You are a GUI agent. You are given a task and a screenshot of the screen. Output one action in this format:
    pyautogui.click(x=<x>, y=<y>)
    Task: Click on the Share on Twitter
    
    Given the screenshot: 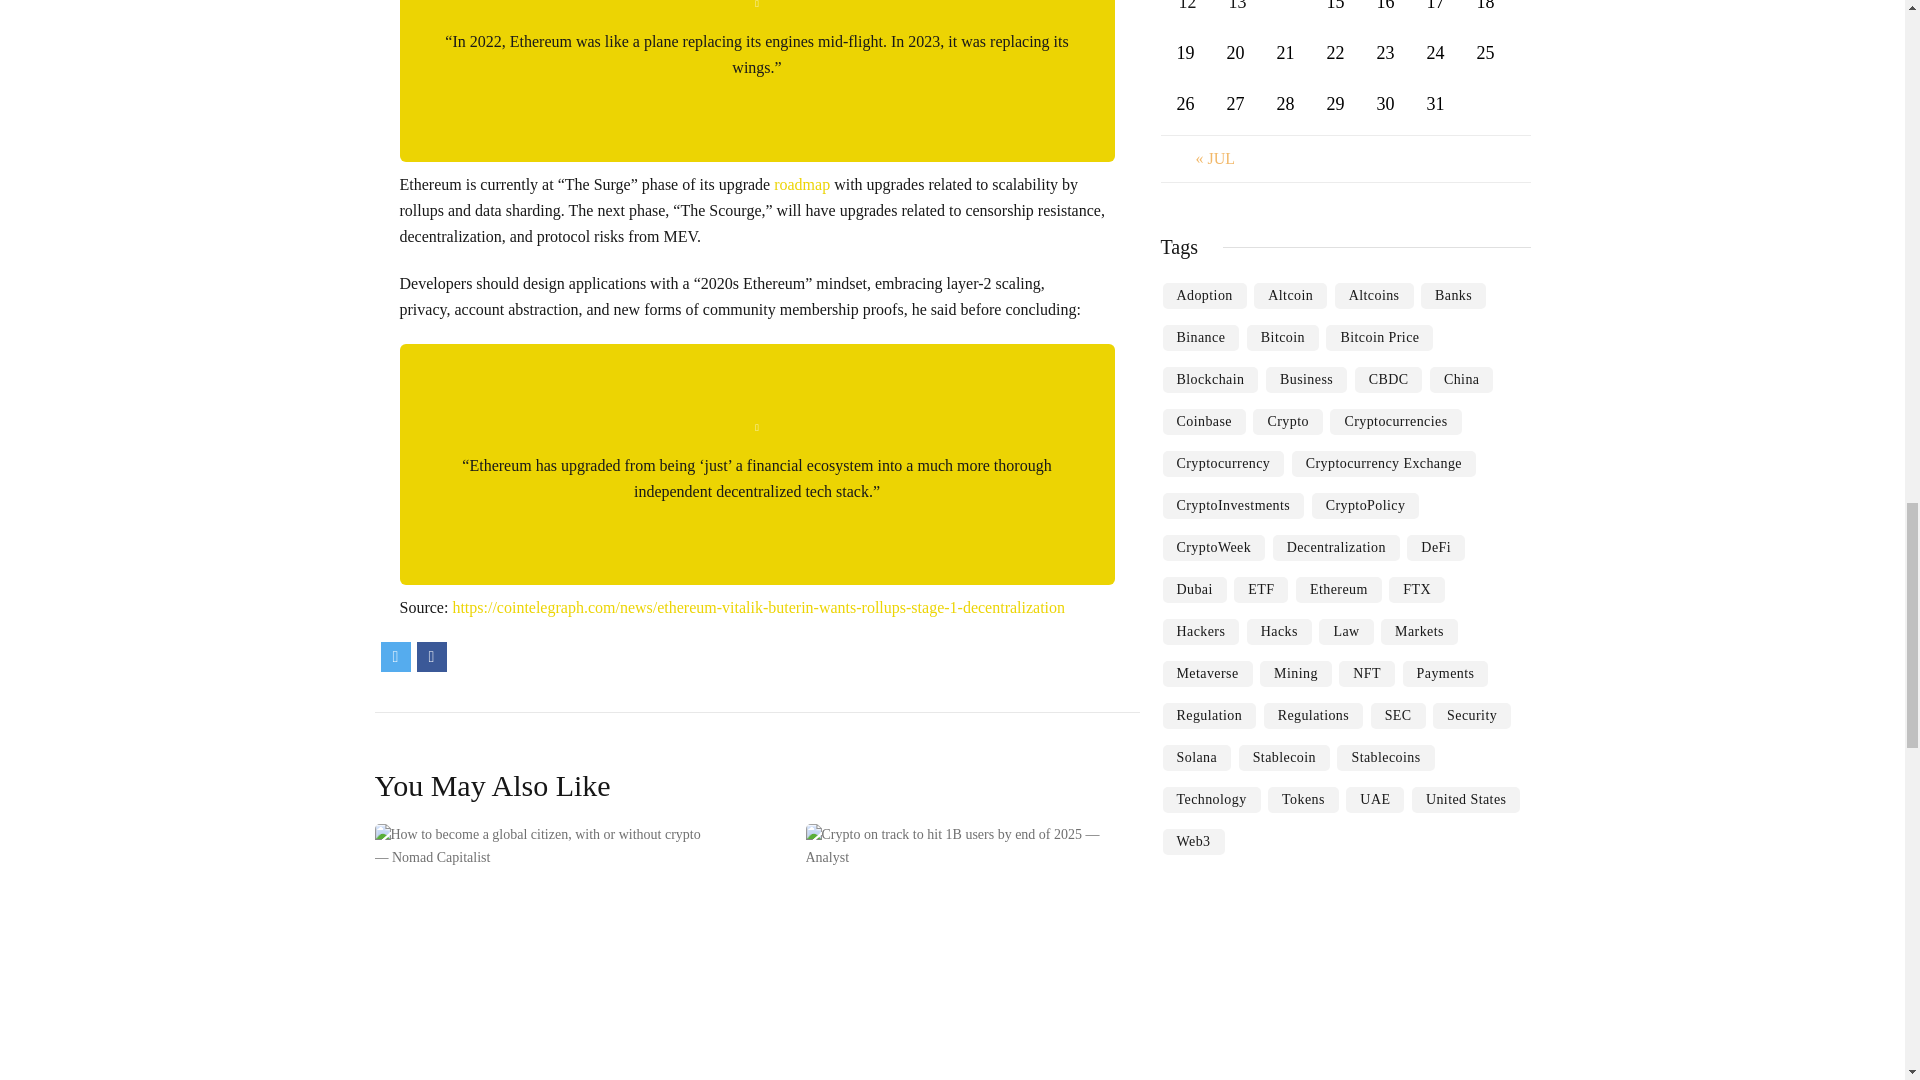 What is the action you would take?
    pyautogui.click(x=395, y=656)
    